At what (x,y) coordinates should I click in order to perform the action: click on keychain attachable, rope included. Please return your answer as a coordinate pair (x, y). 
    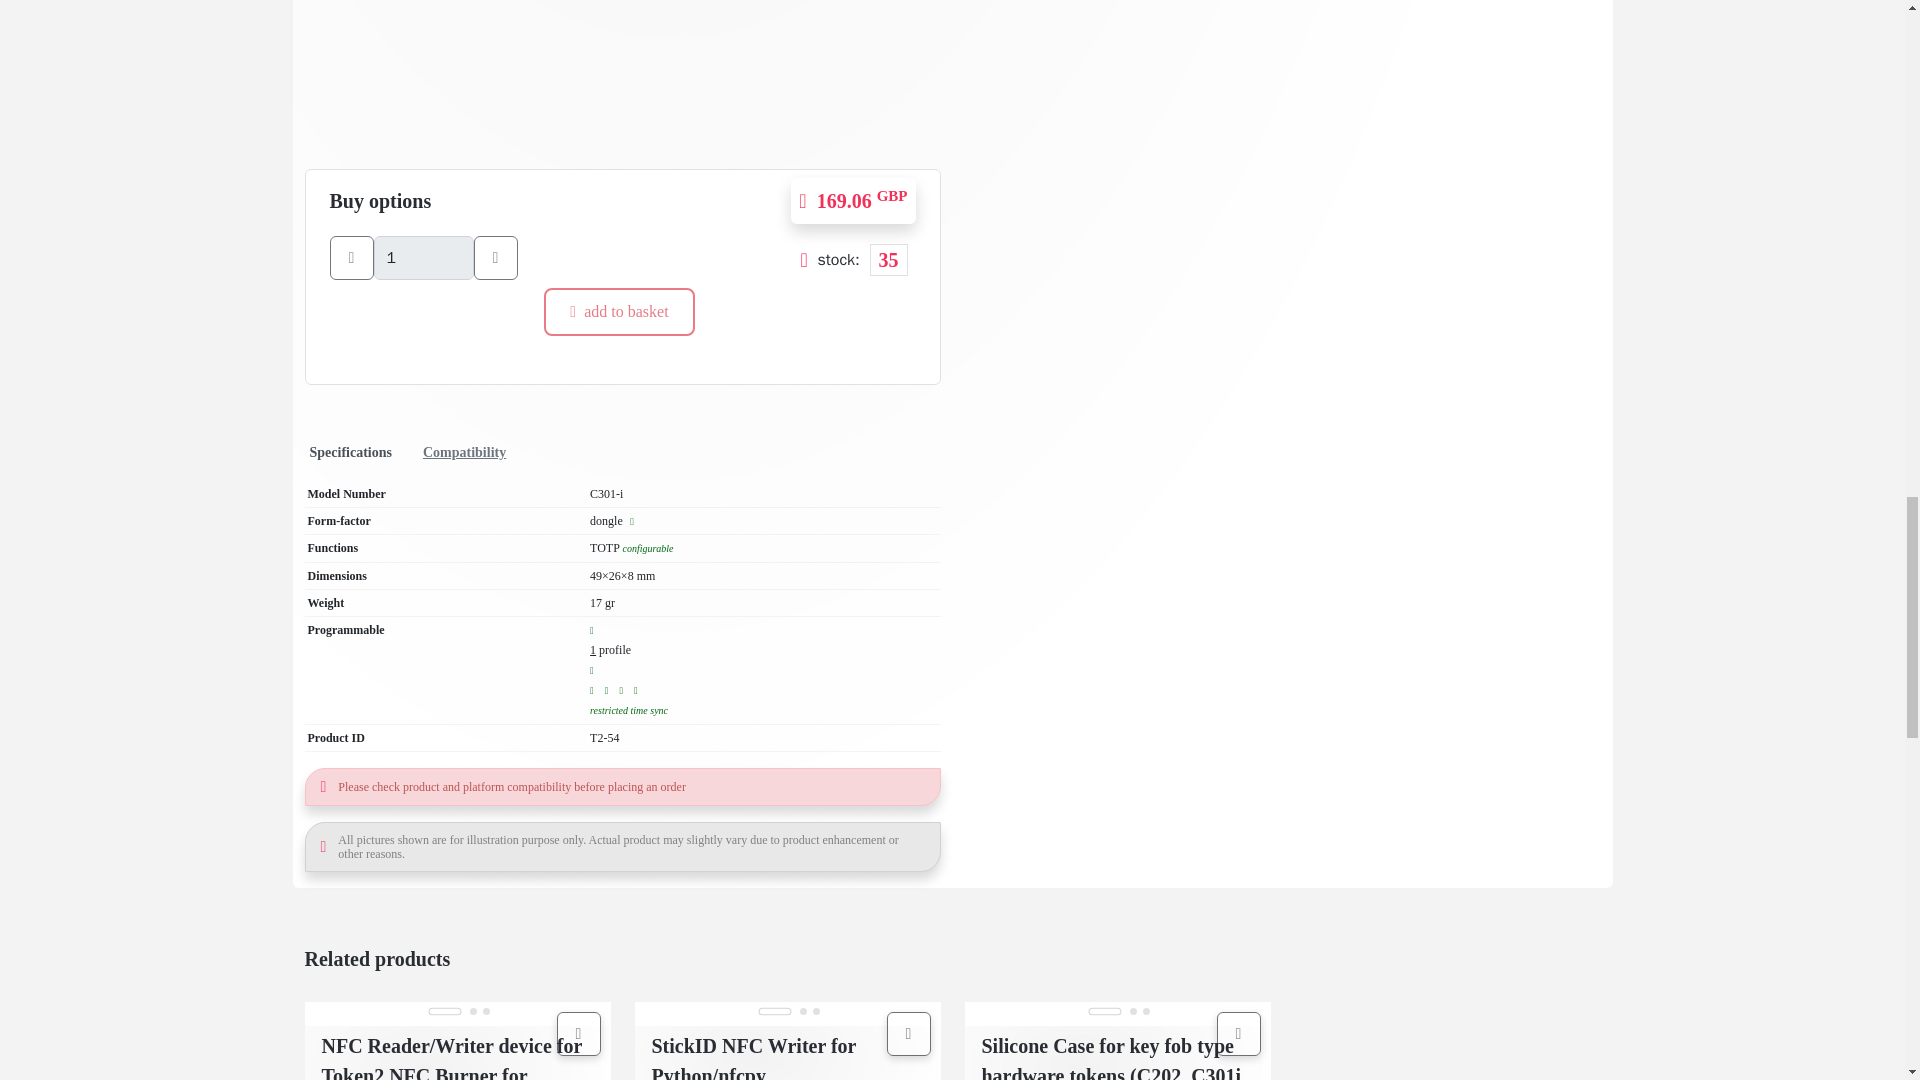
    Looking at the image, I should click on (632, 522).